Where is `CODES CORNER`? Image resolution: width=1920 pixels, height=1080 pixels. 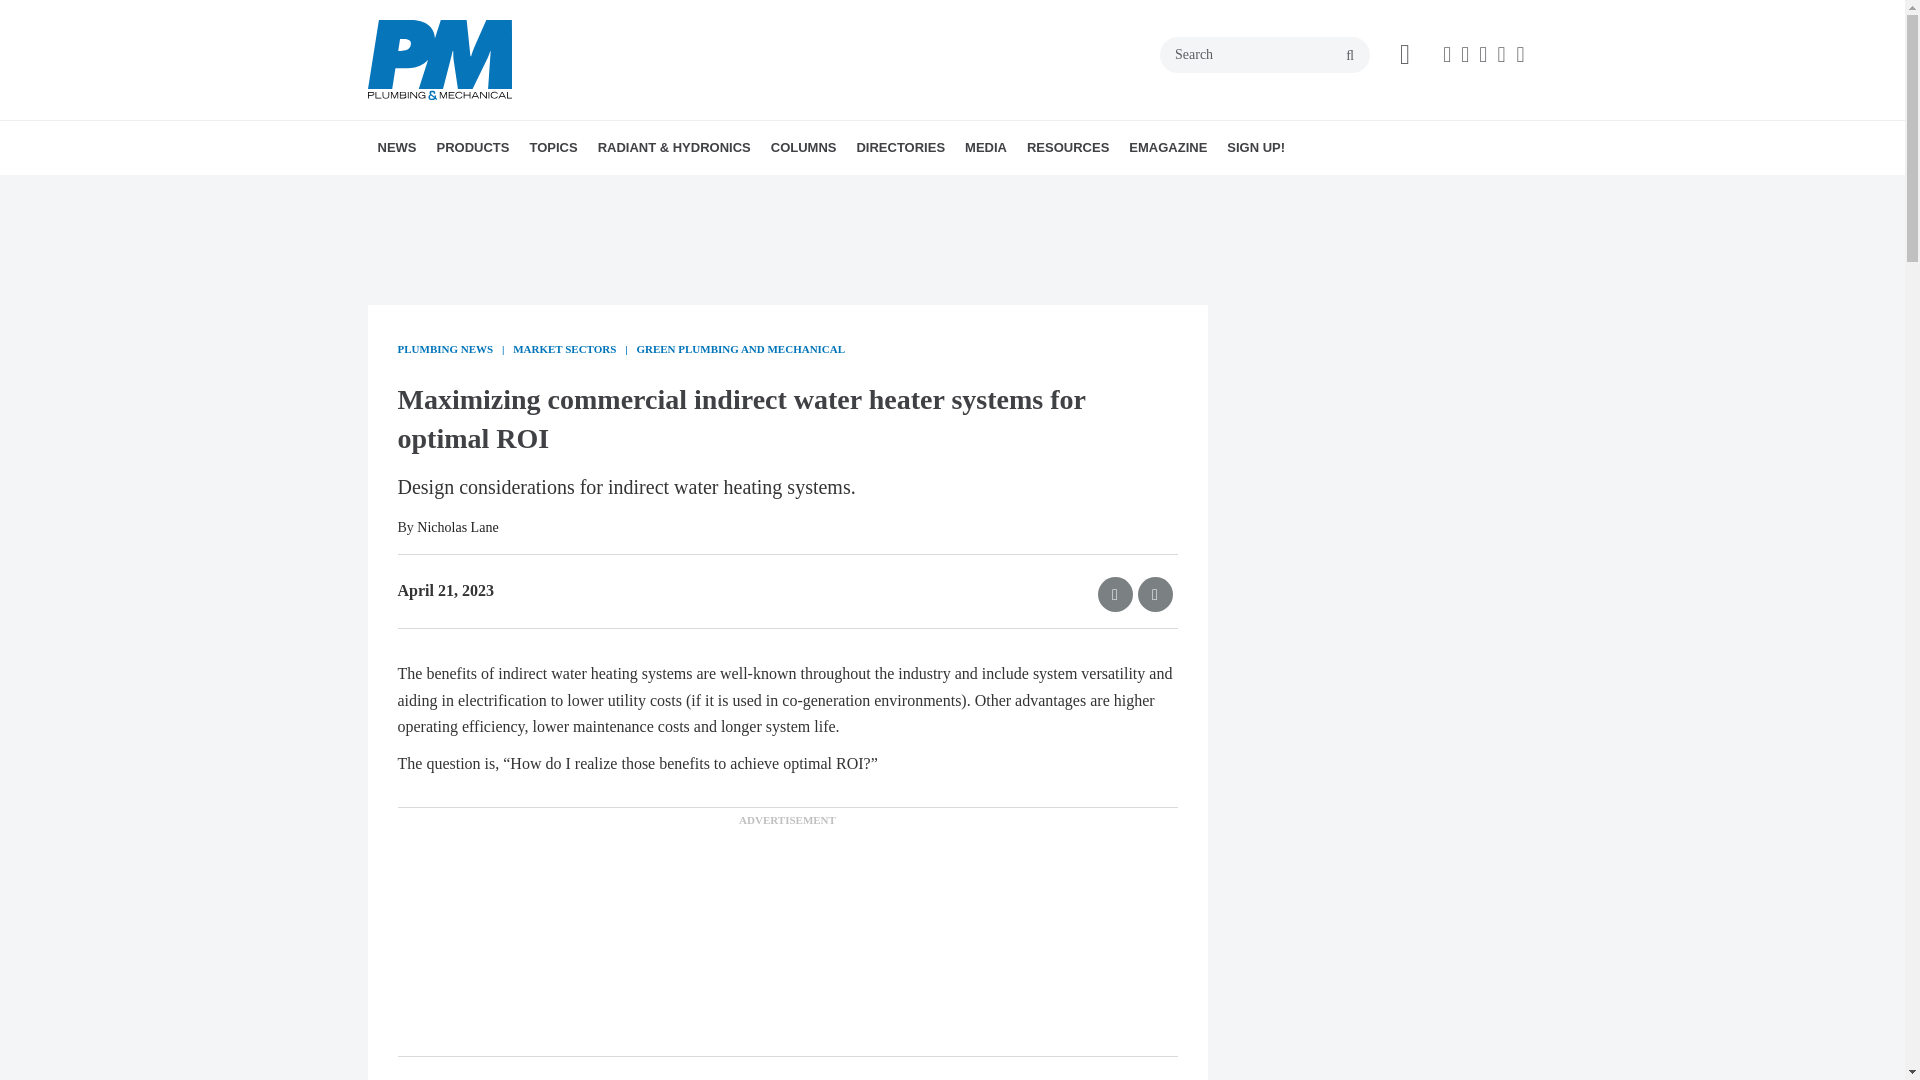 CODES CORNER is located at coordinates (886, 191).